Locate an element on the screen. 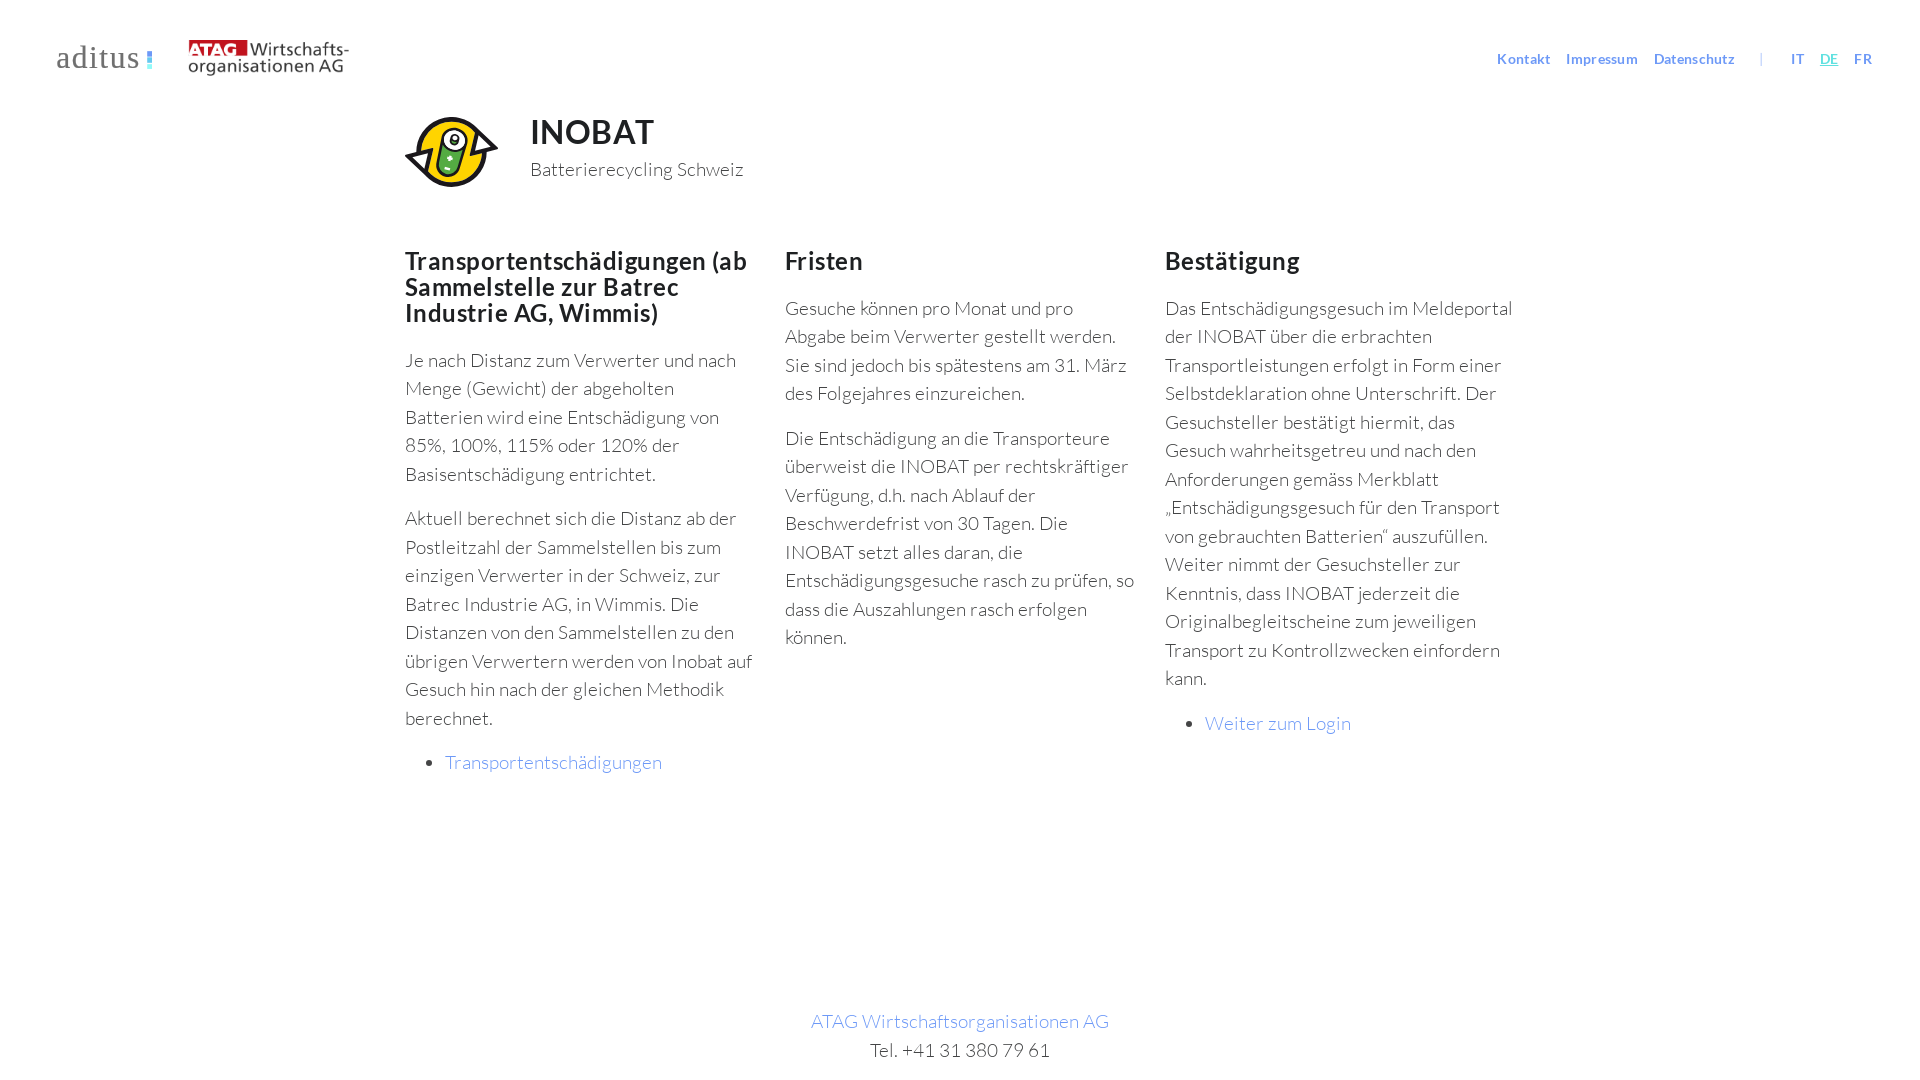 This screenshot has height=1080, width=1920. Weiter zum Login is located at coordinates (1278, 722).